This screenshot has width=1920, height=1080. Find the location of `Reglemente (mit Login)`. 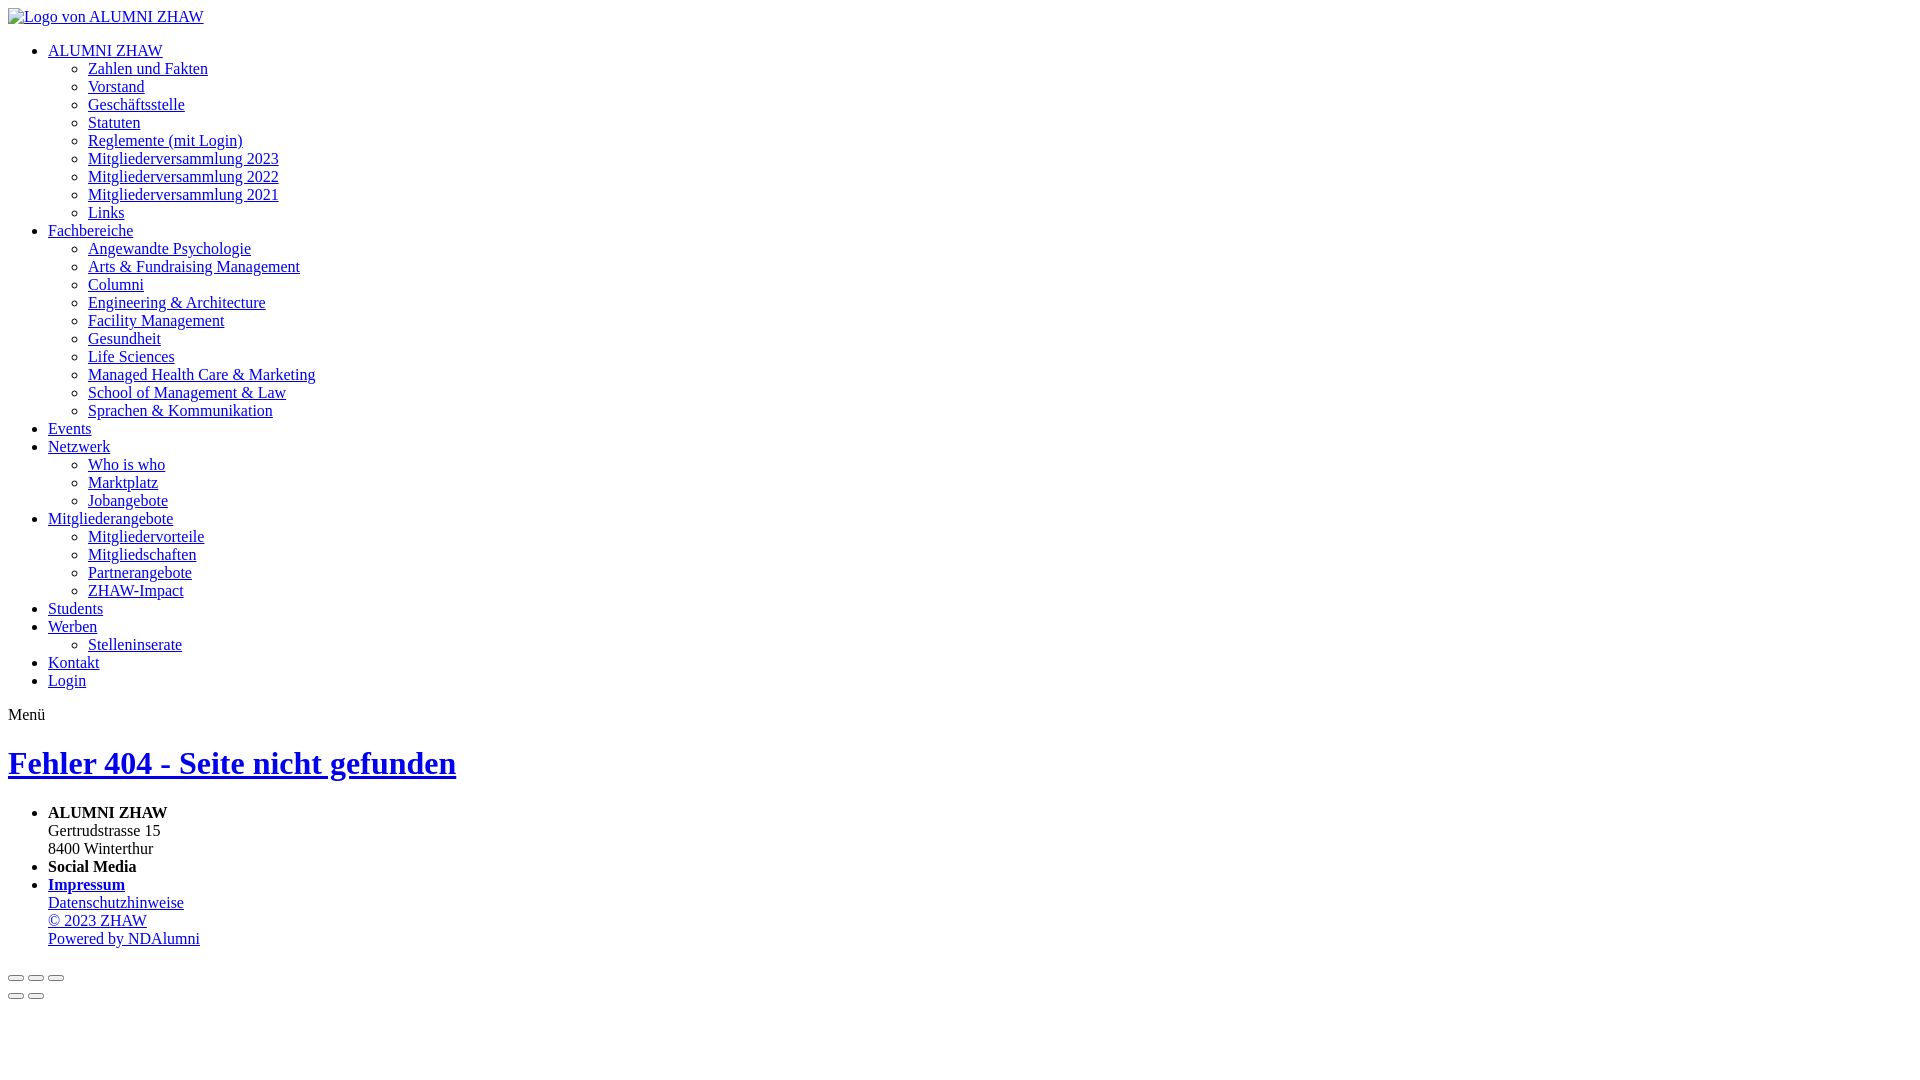

Reglemente (mit Login) is located at coordinates (166, 140).